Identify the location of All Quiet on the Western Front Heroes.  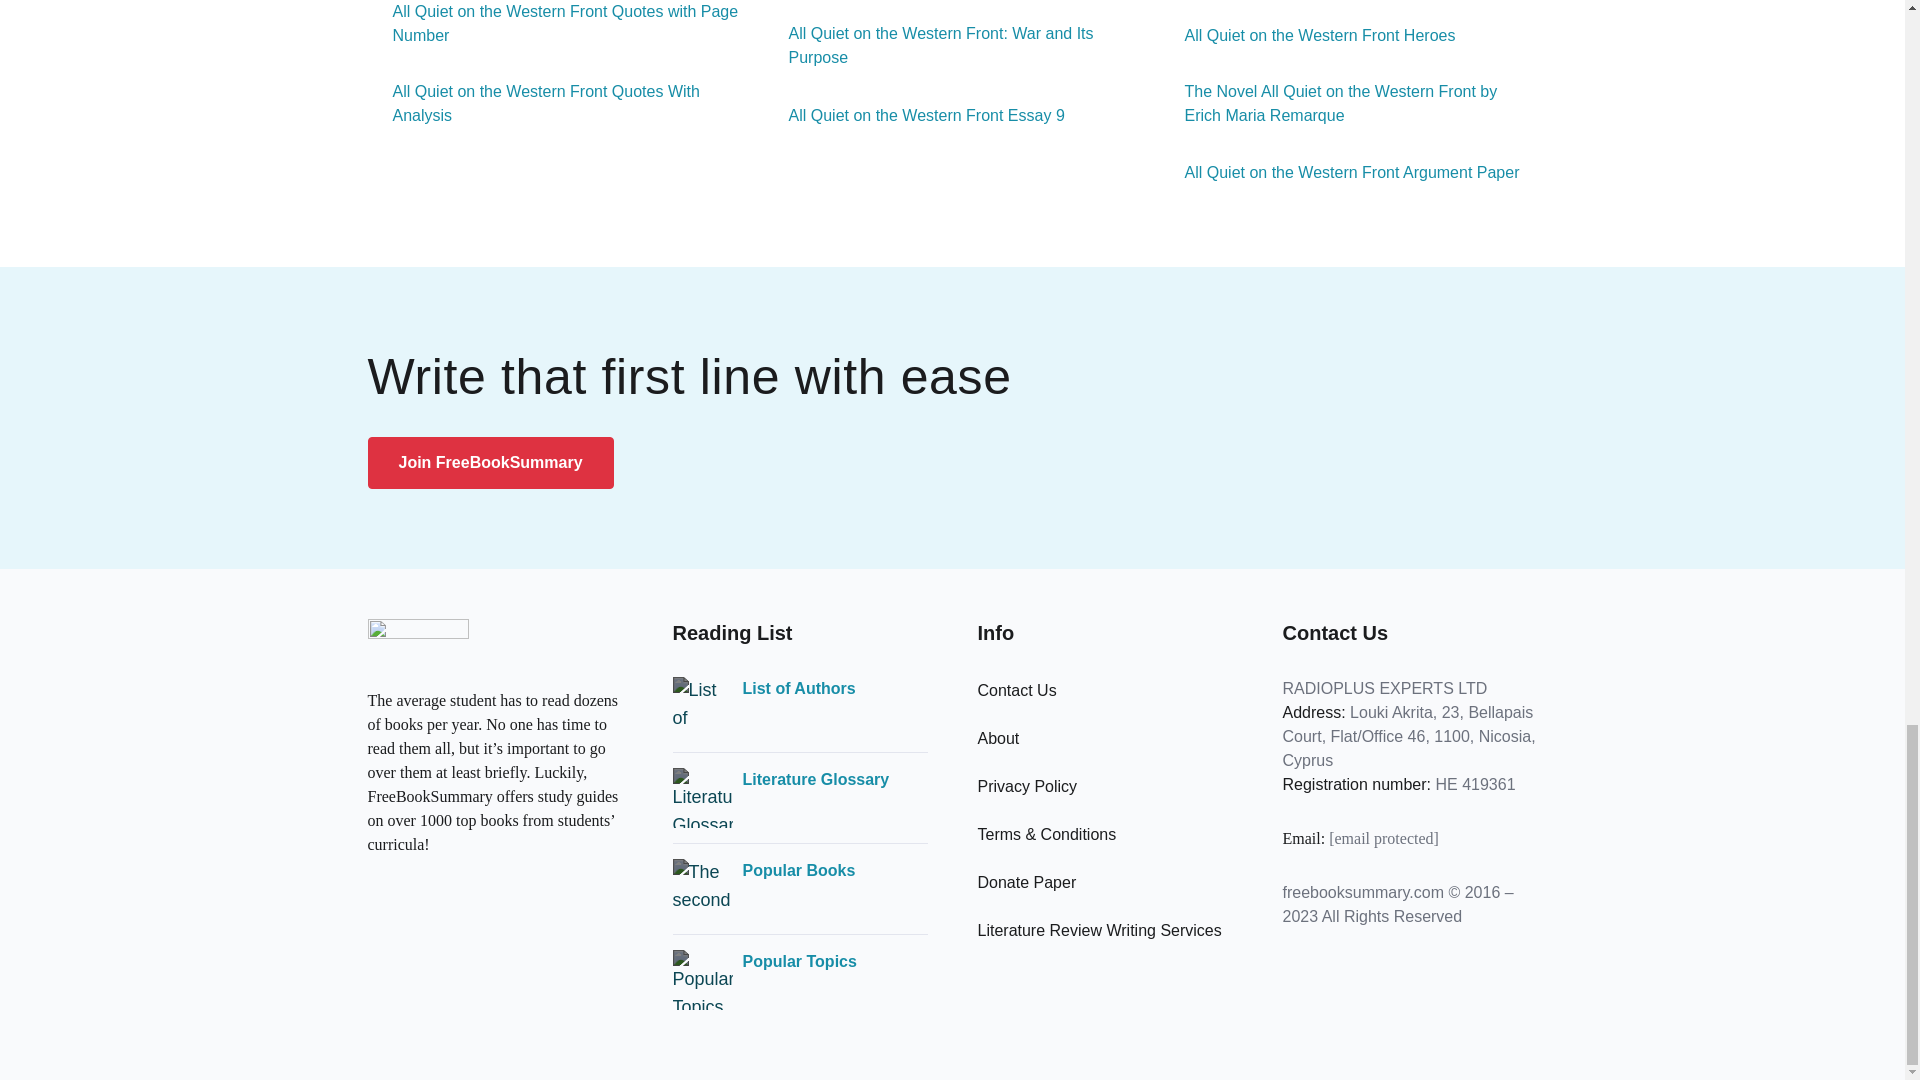
(1307, 35).